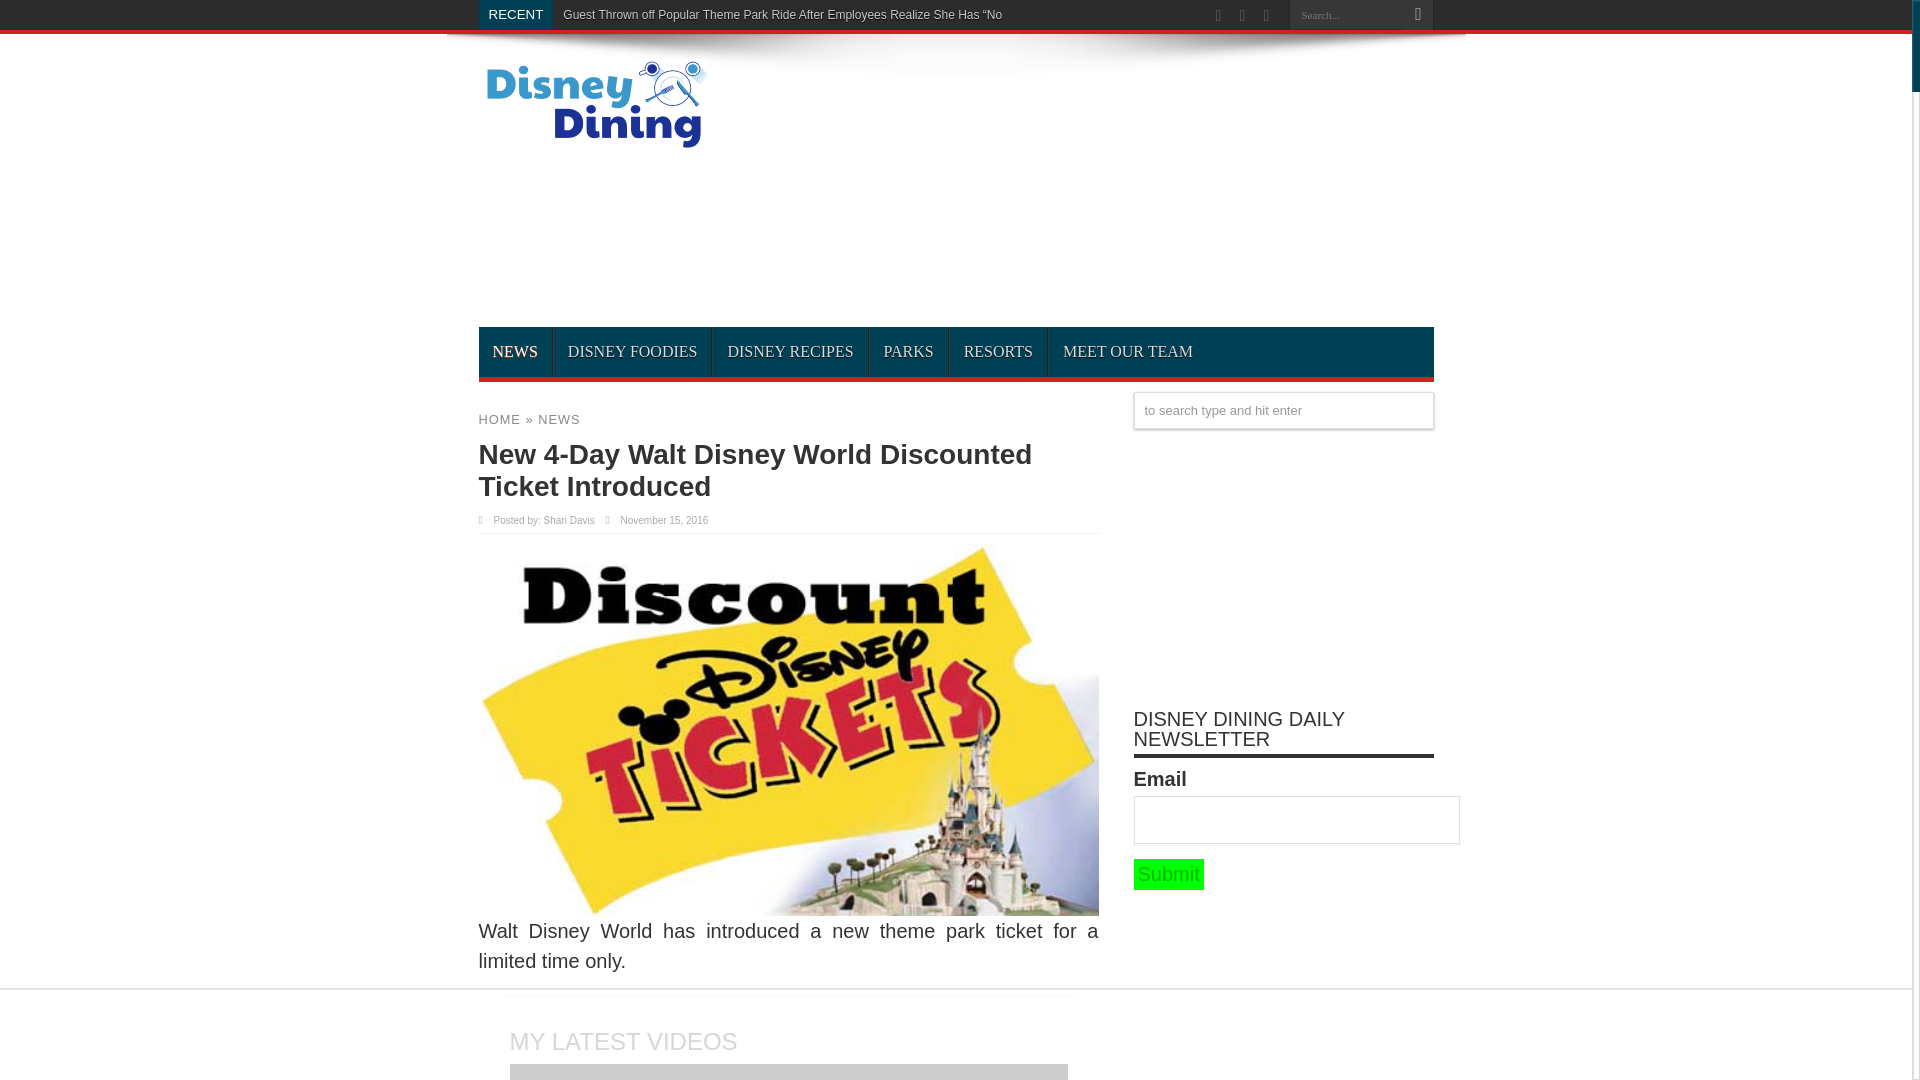 The width and height of the screenshot is (1920, 1080). I want to click on to search type and hit enter, so click(1284, 410).